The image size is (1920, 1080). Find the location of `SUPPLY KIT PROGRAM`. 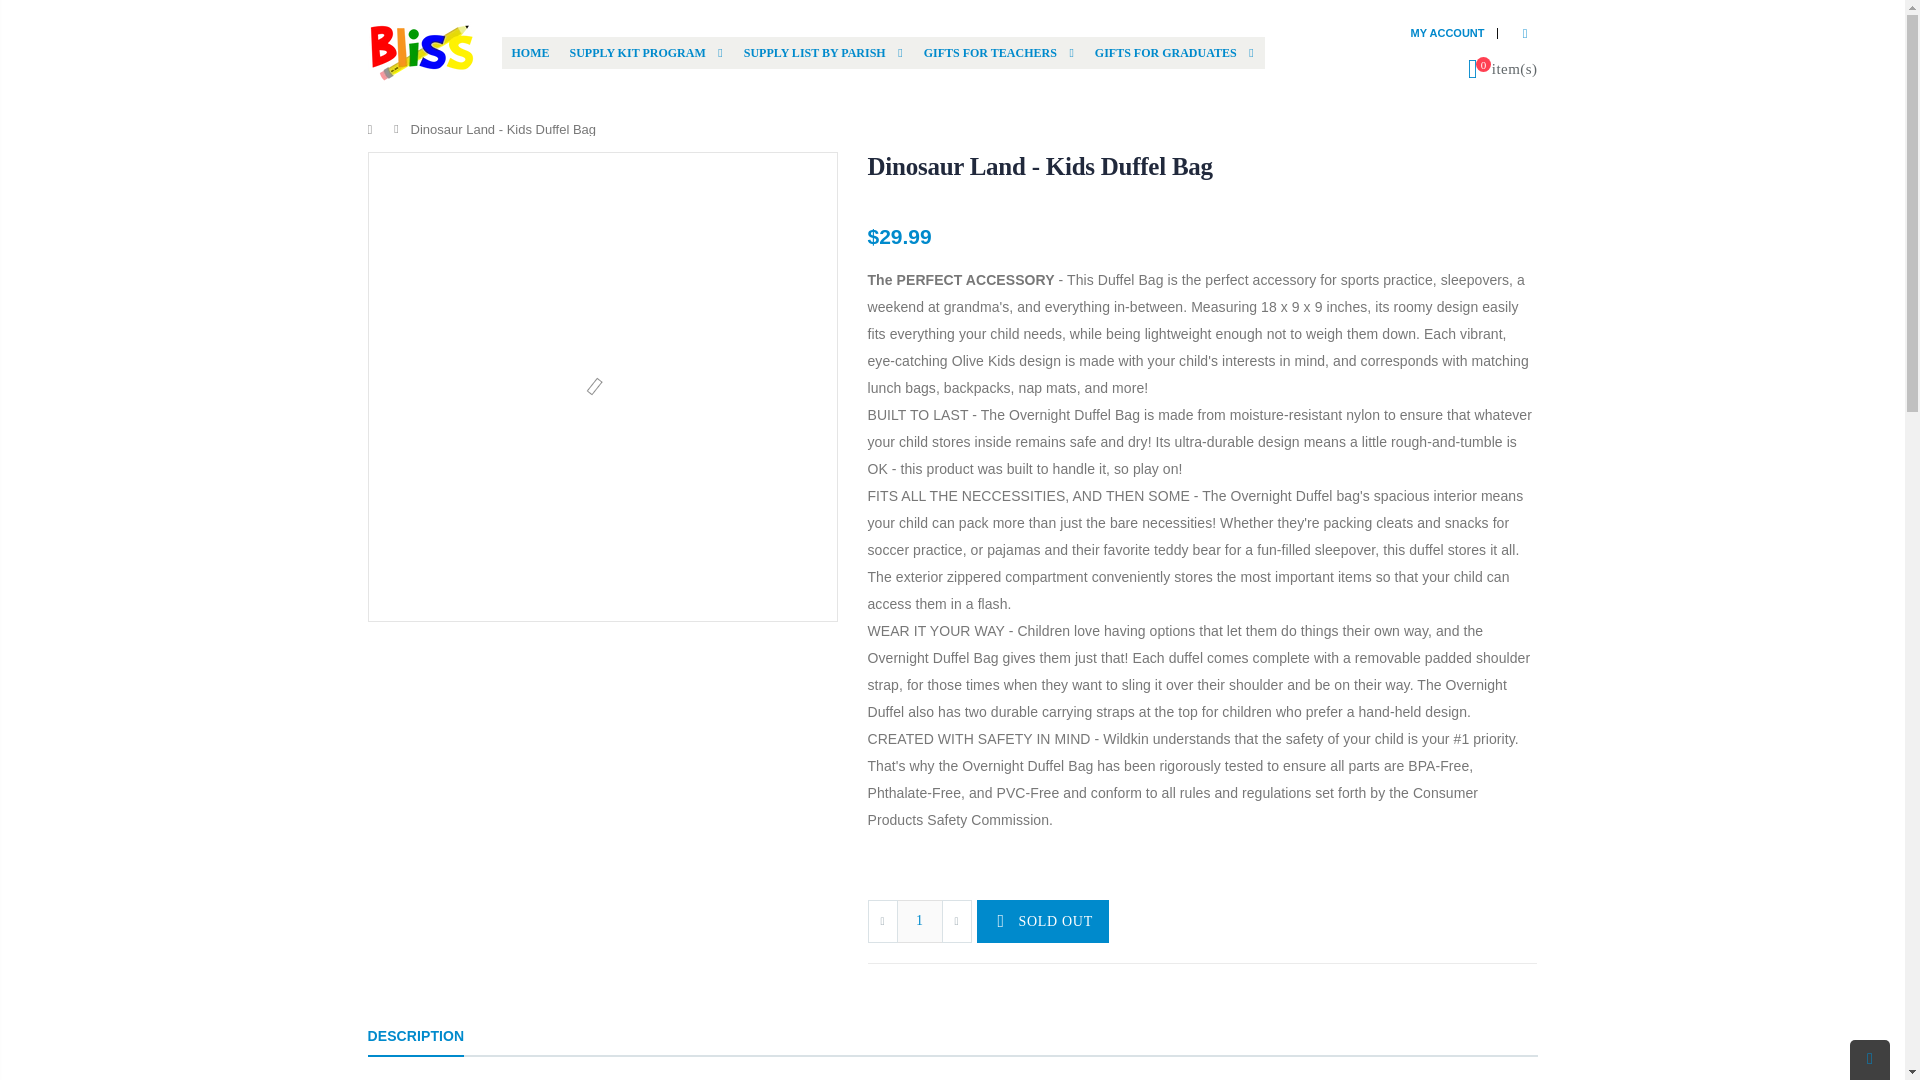

SUPPLY KIT PROGRAM is located at coordinates (646, 52).